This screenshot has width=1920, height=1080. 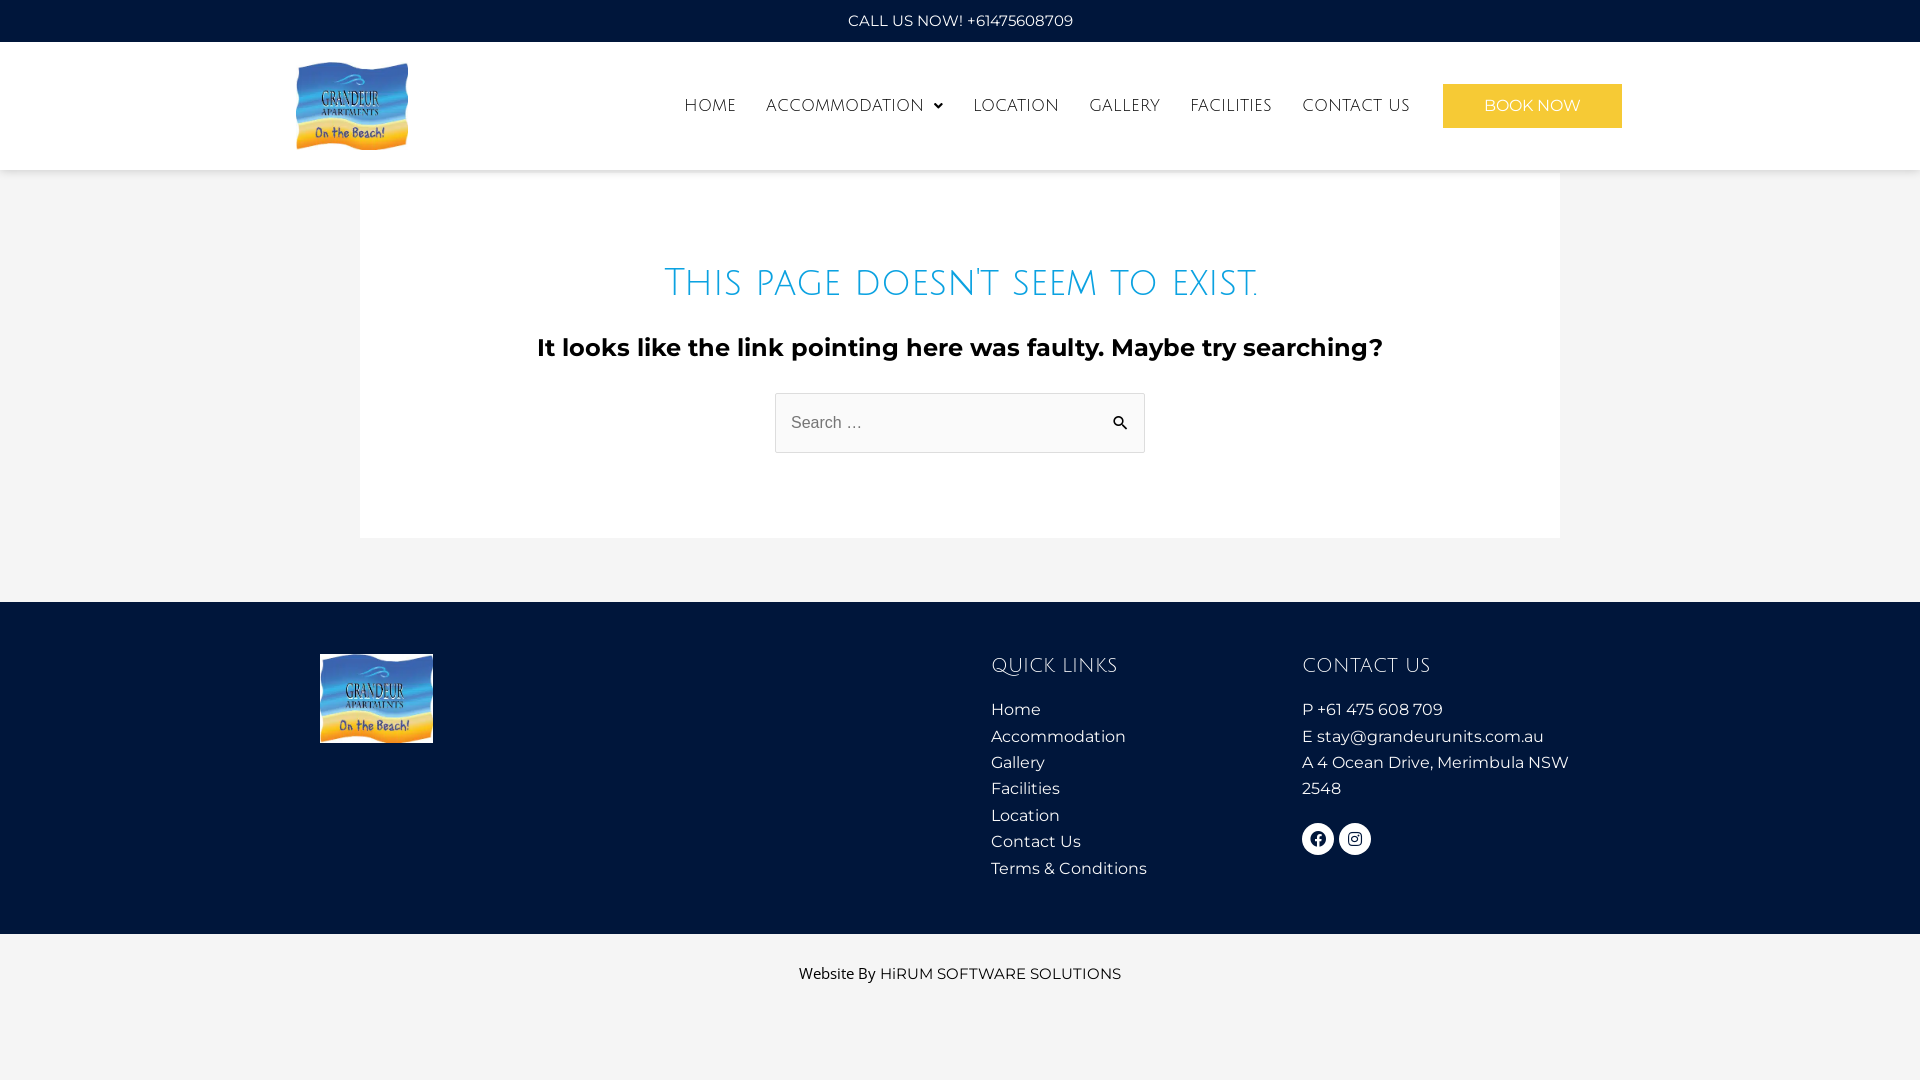 I want to click on Contact Us, so click(x=1136, y=842).